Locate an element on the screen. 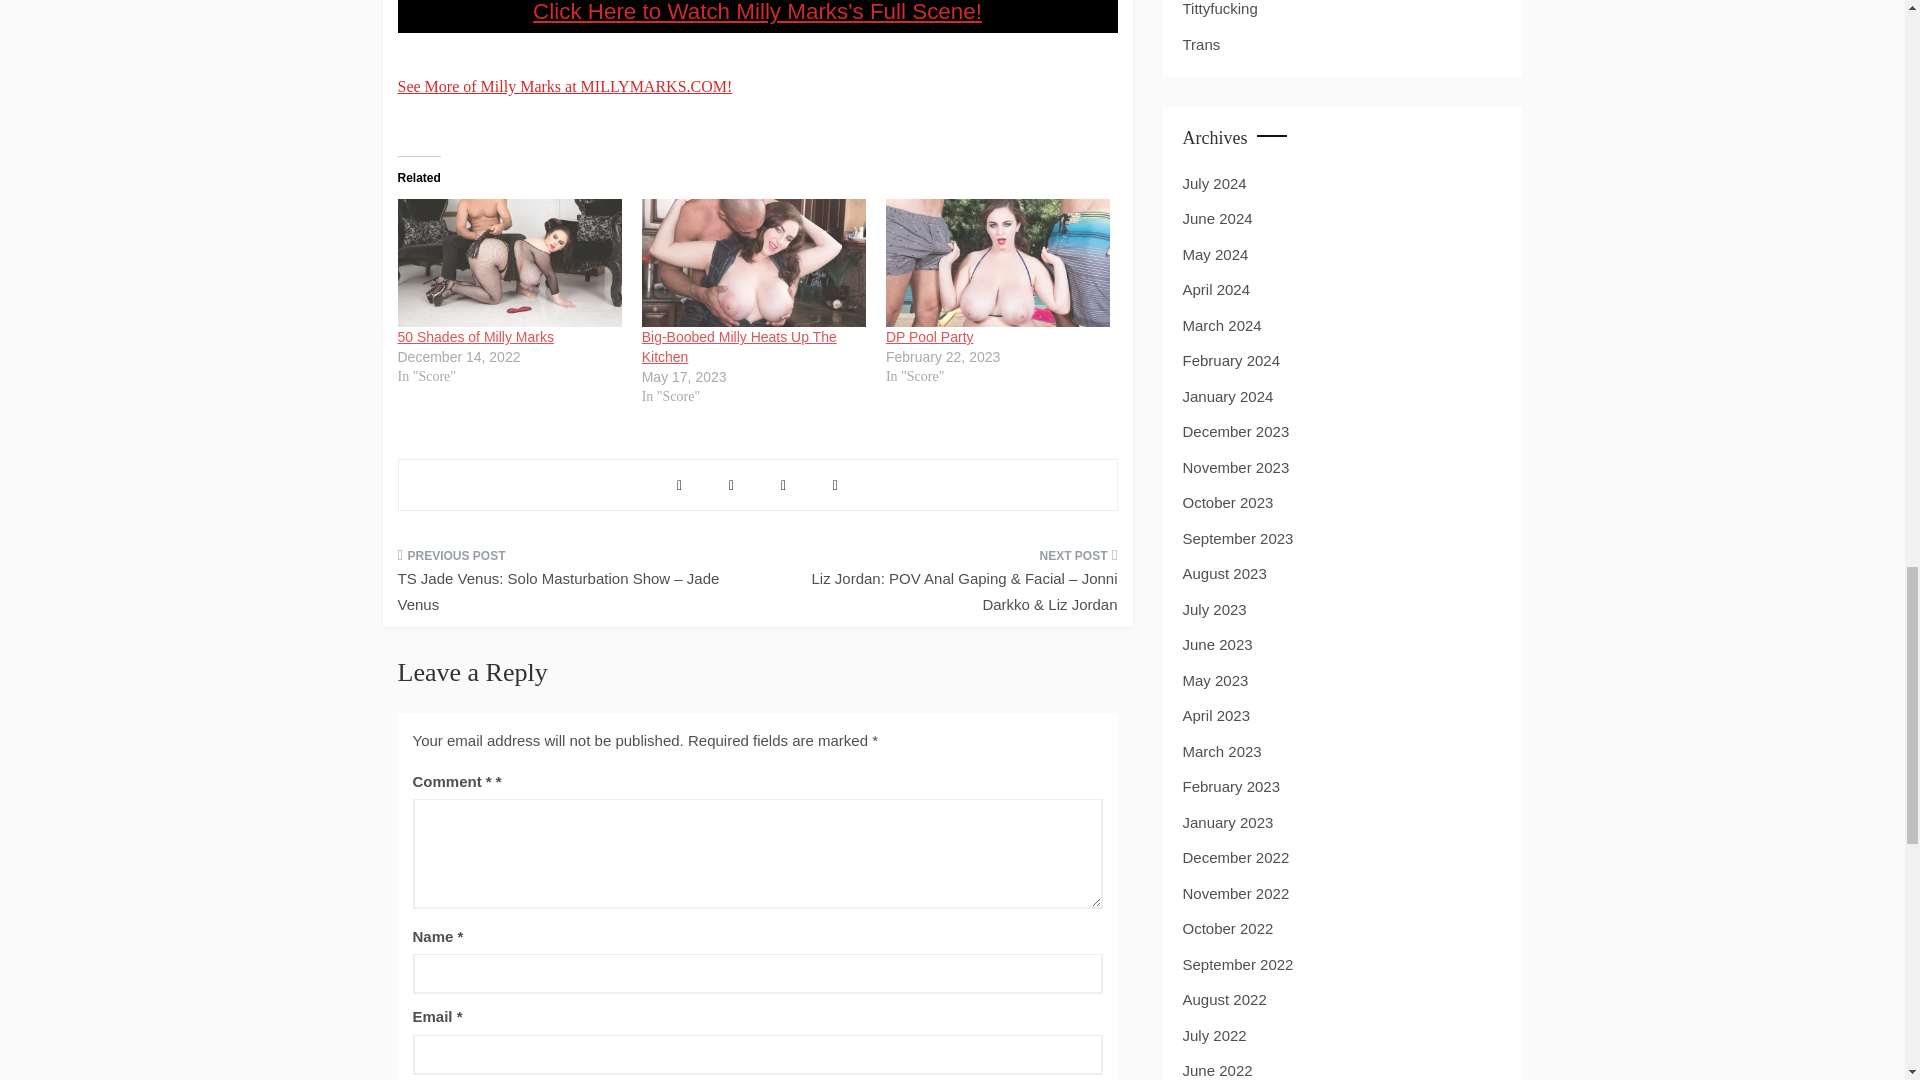 The width and height of the screenshot is (1920, 1080). 50 Shades of Milly Marks is located at coordinates (510, 262).